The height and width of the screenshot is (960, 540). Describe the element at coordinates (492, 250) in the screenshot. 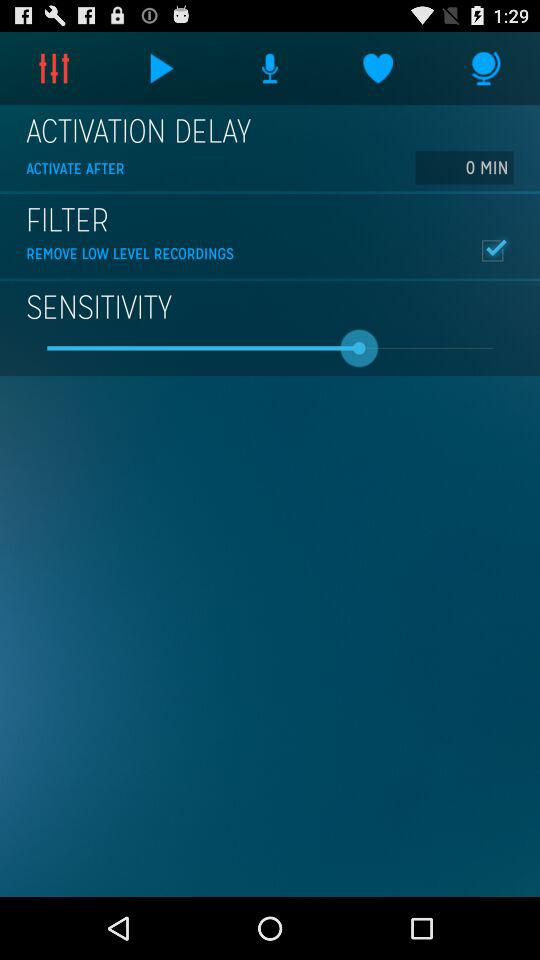

I see `launch item below the 0 min icon` at that location.